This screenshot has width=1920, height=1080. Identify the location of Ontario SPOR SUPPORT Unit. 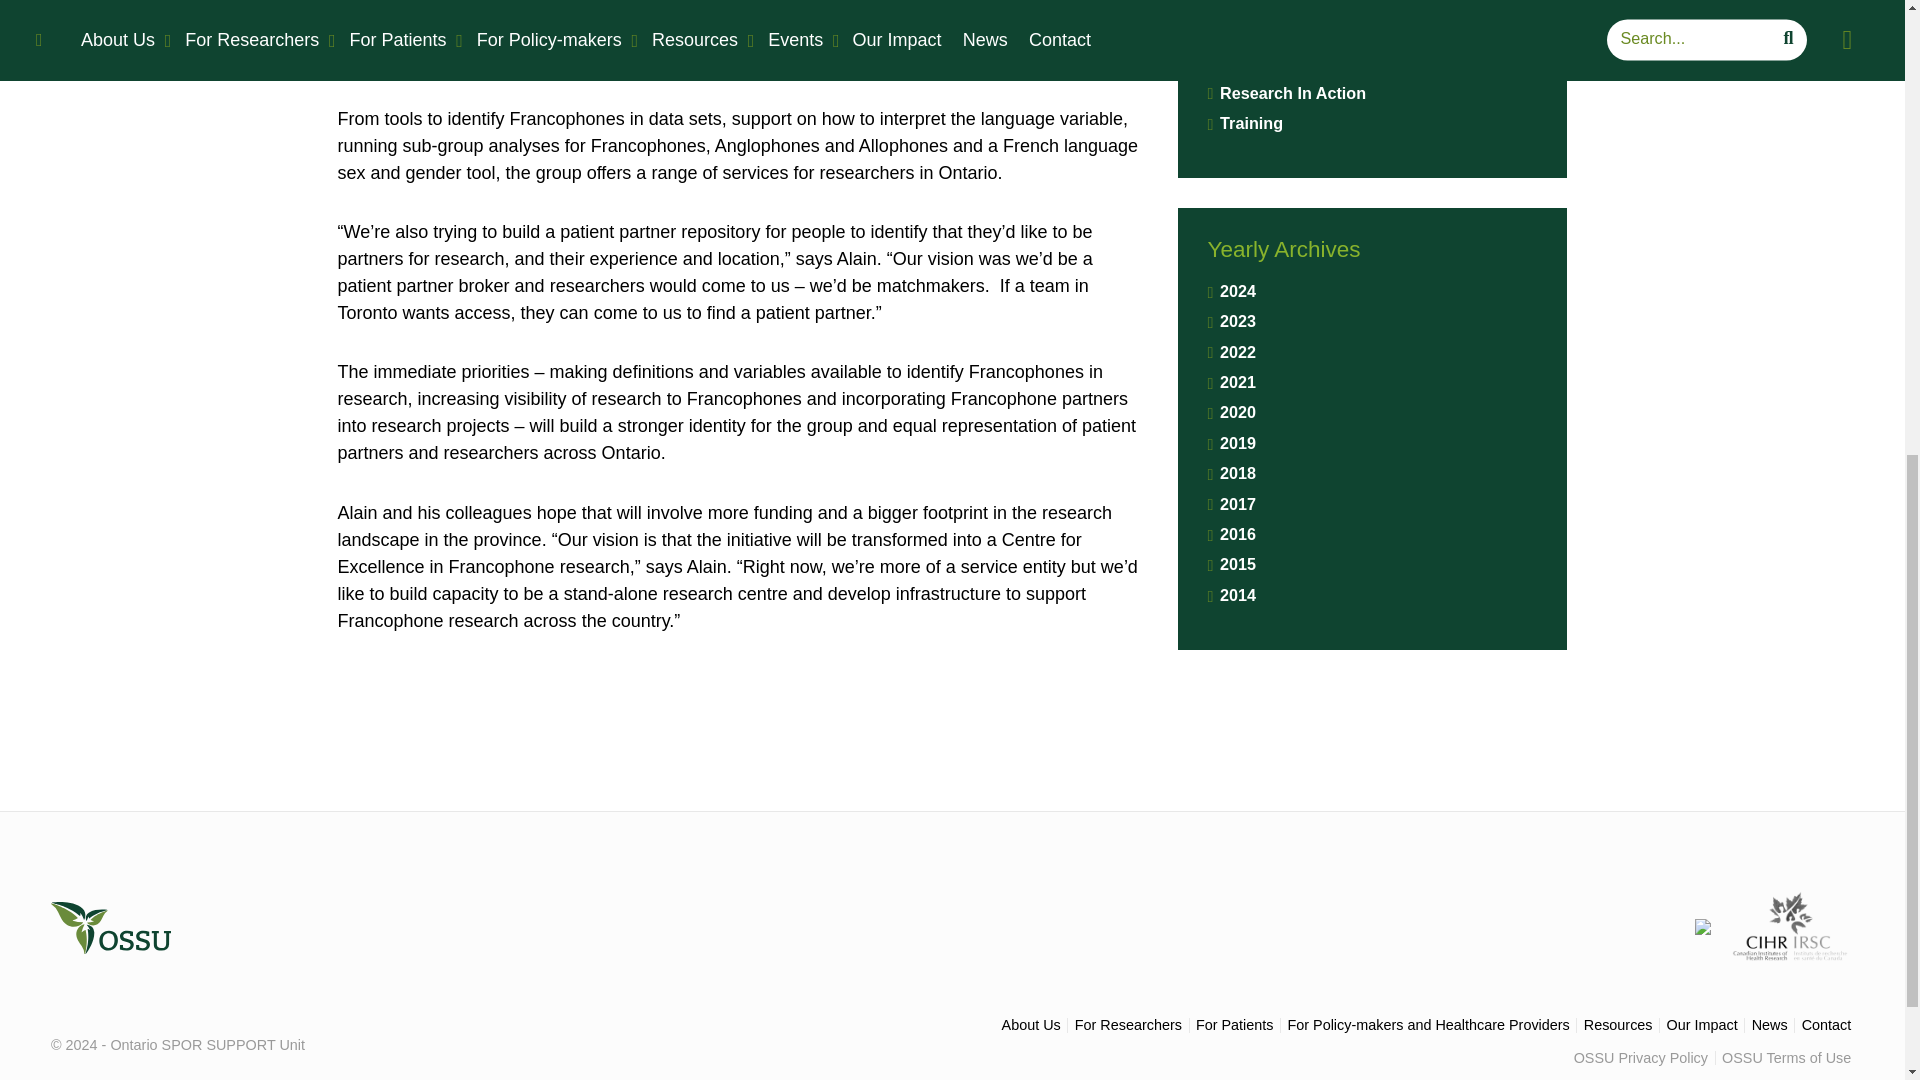
(110, 928).